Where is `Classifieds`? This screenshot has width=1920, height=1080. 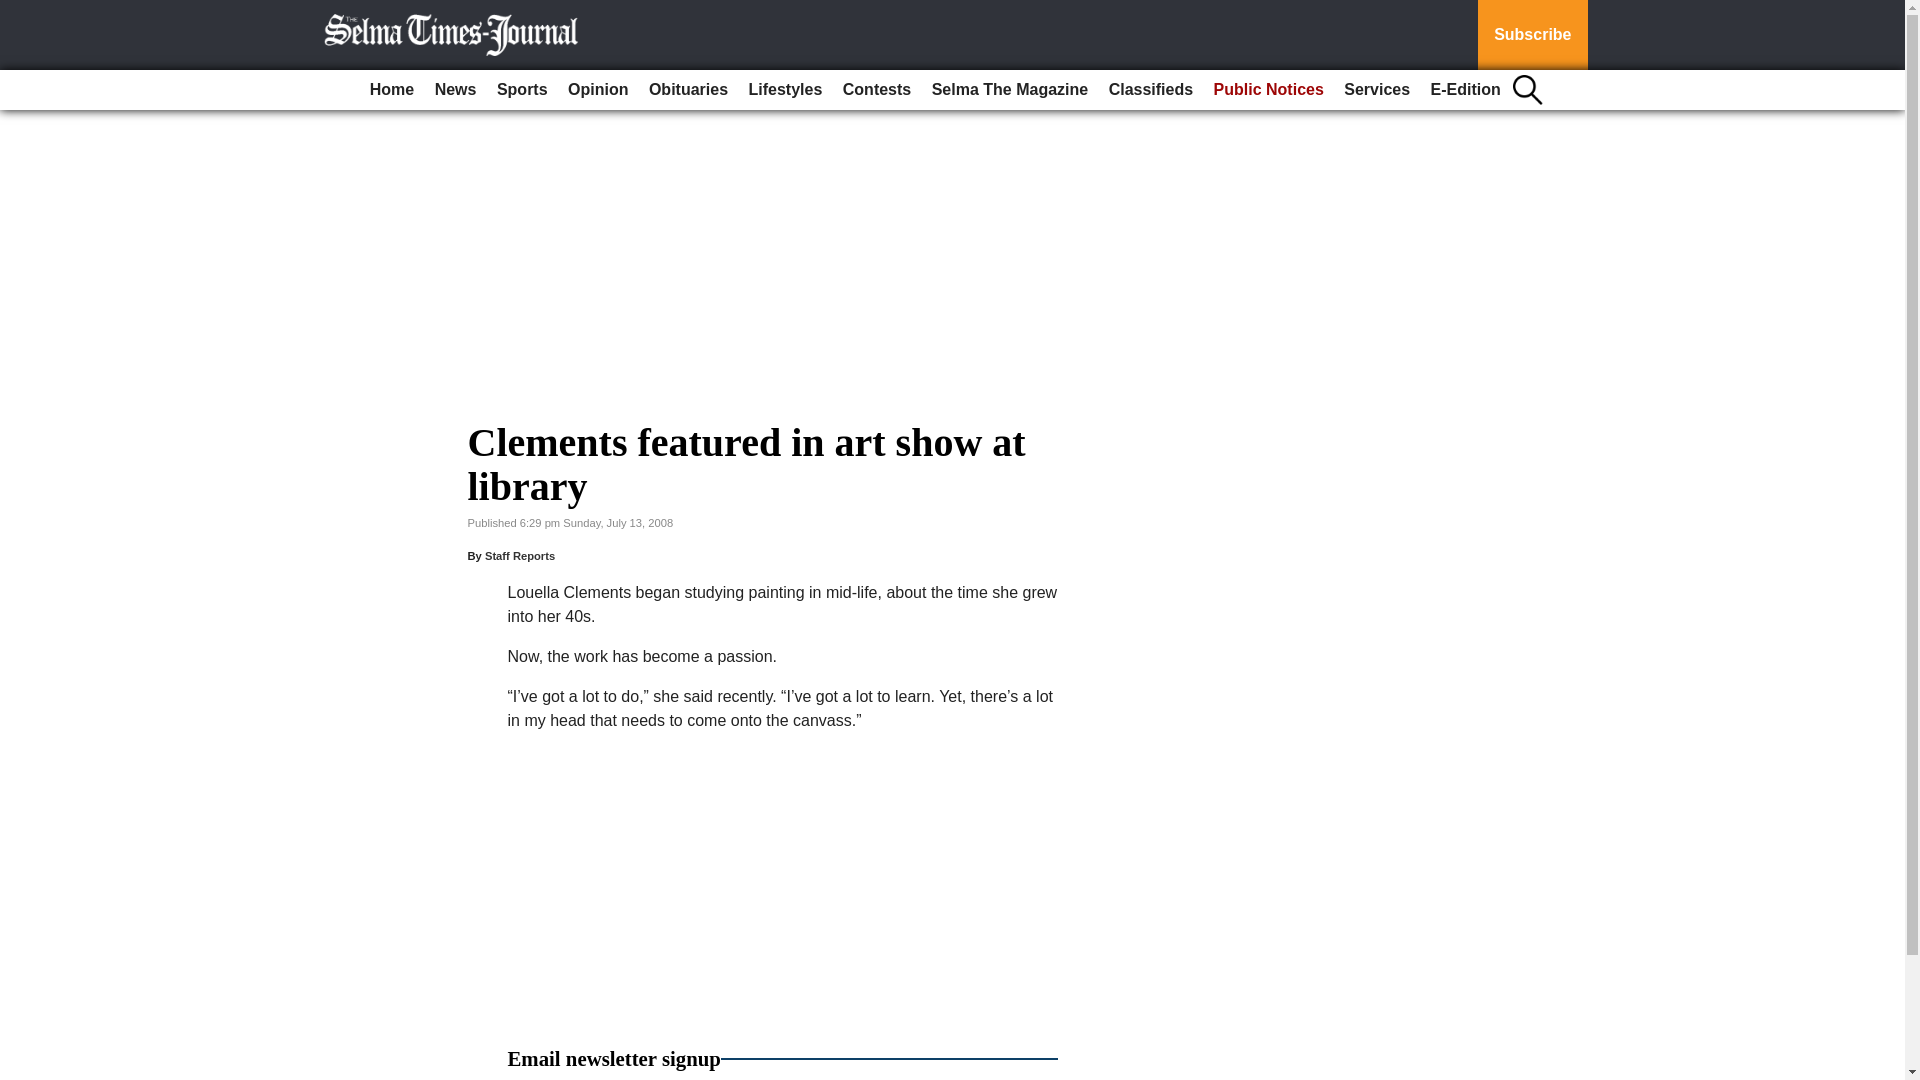 Classifieds is located at coordinates (1150, 90).